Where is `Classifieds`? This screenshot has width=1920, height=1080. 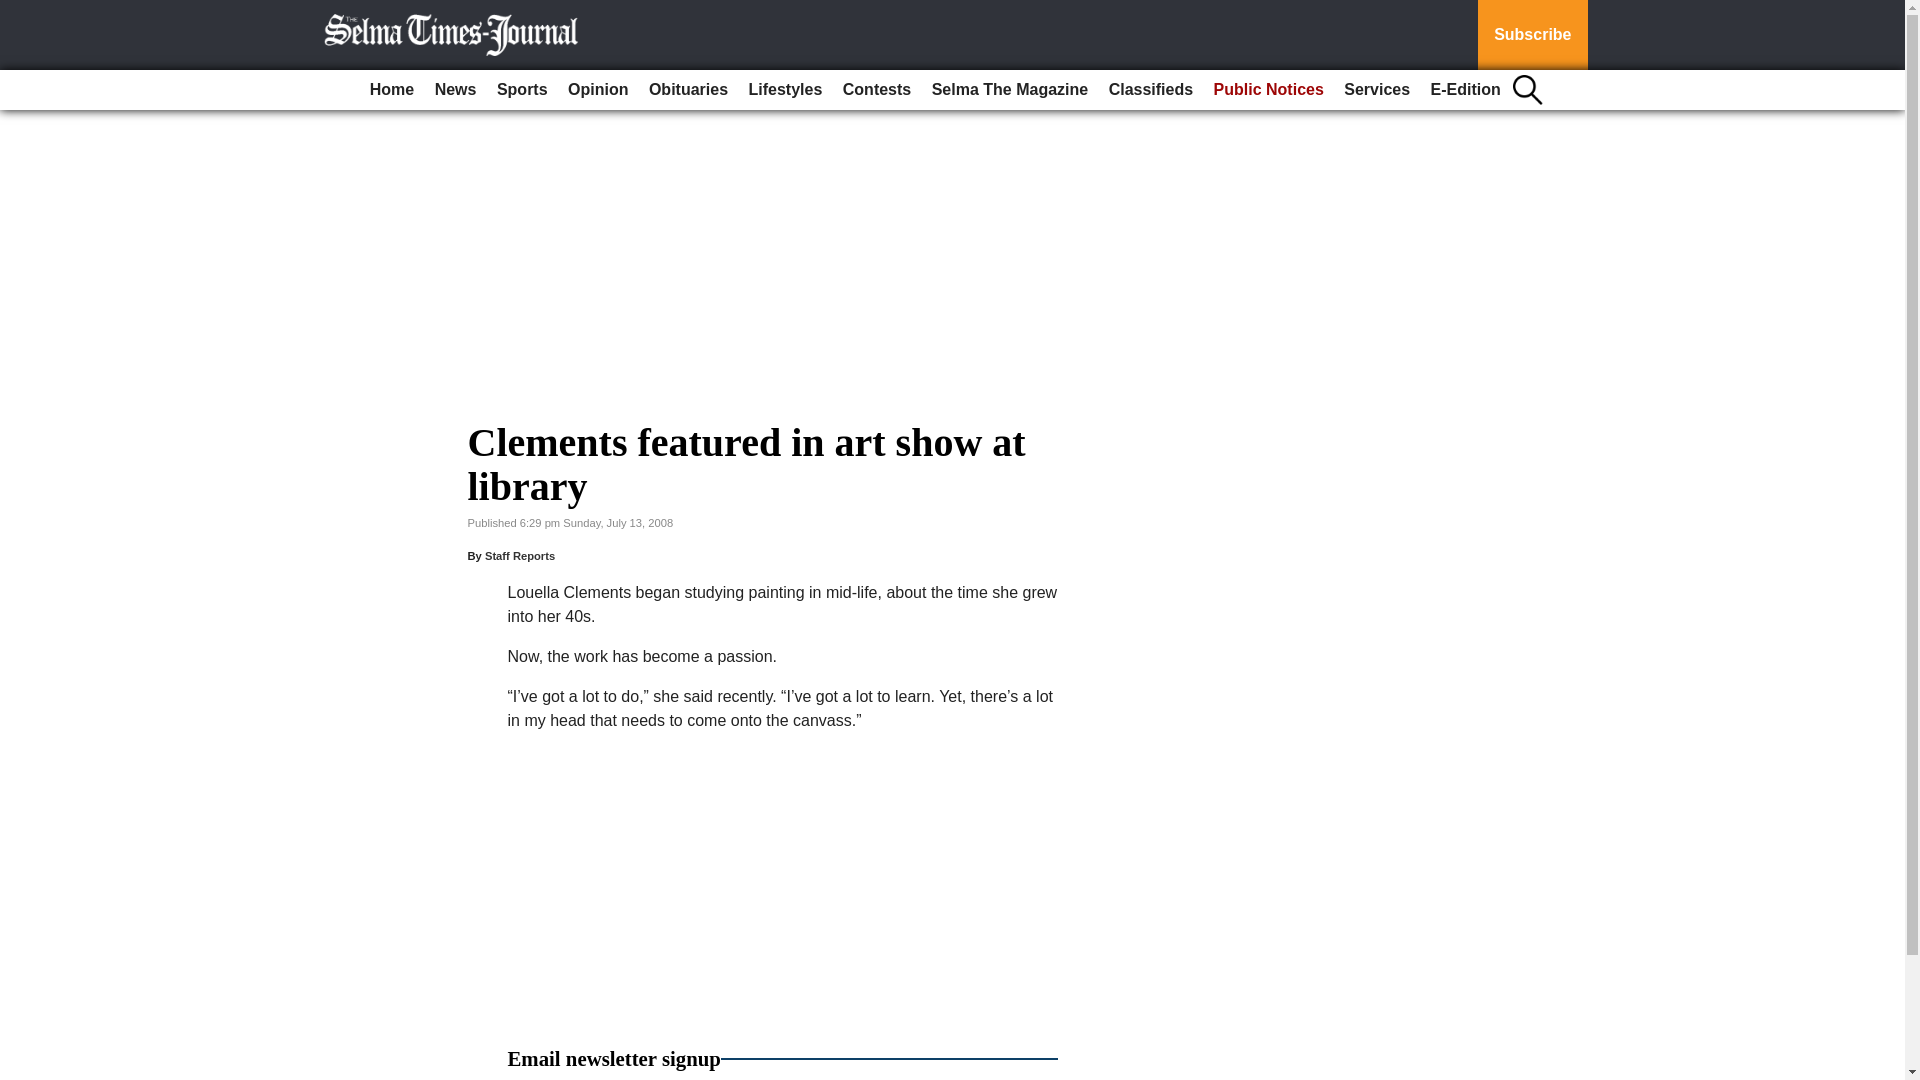 Classifieds is located at coordinates (1150, 90).